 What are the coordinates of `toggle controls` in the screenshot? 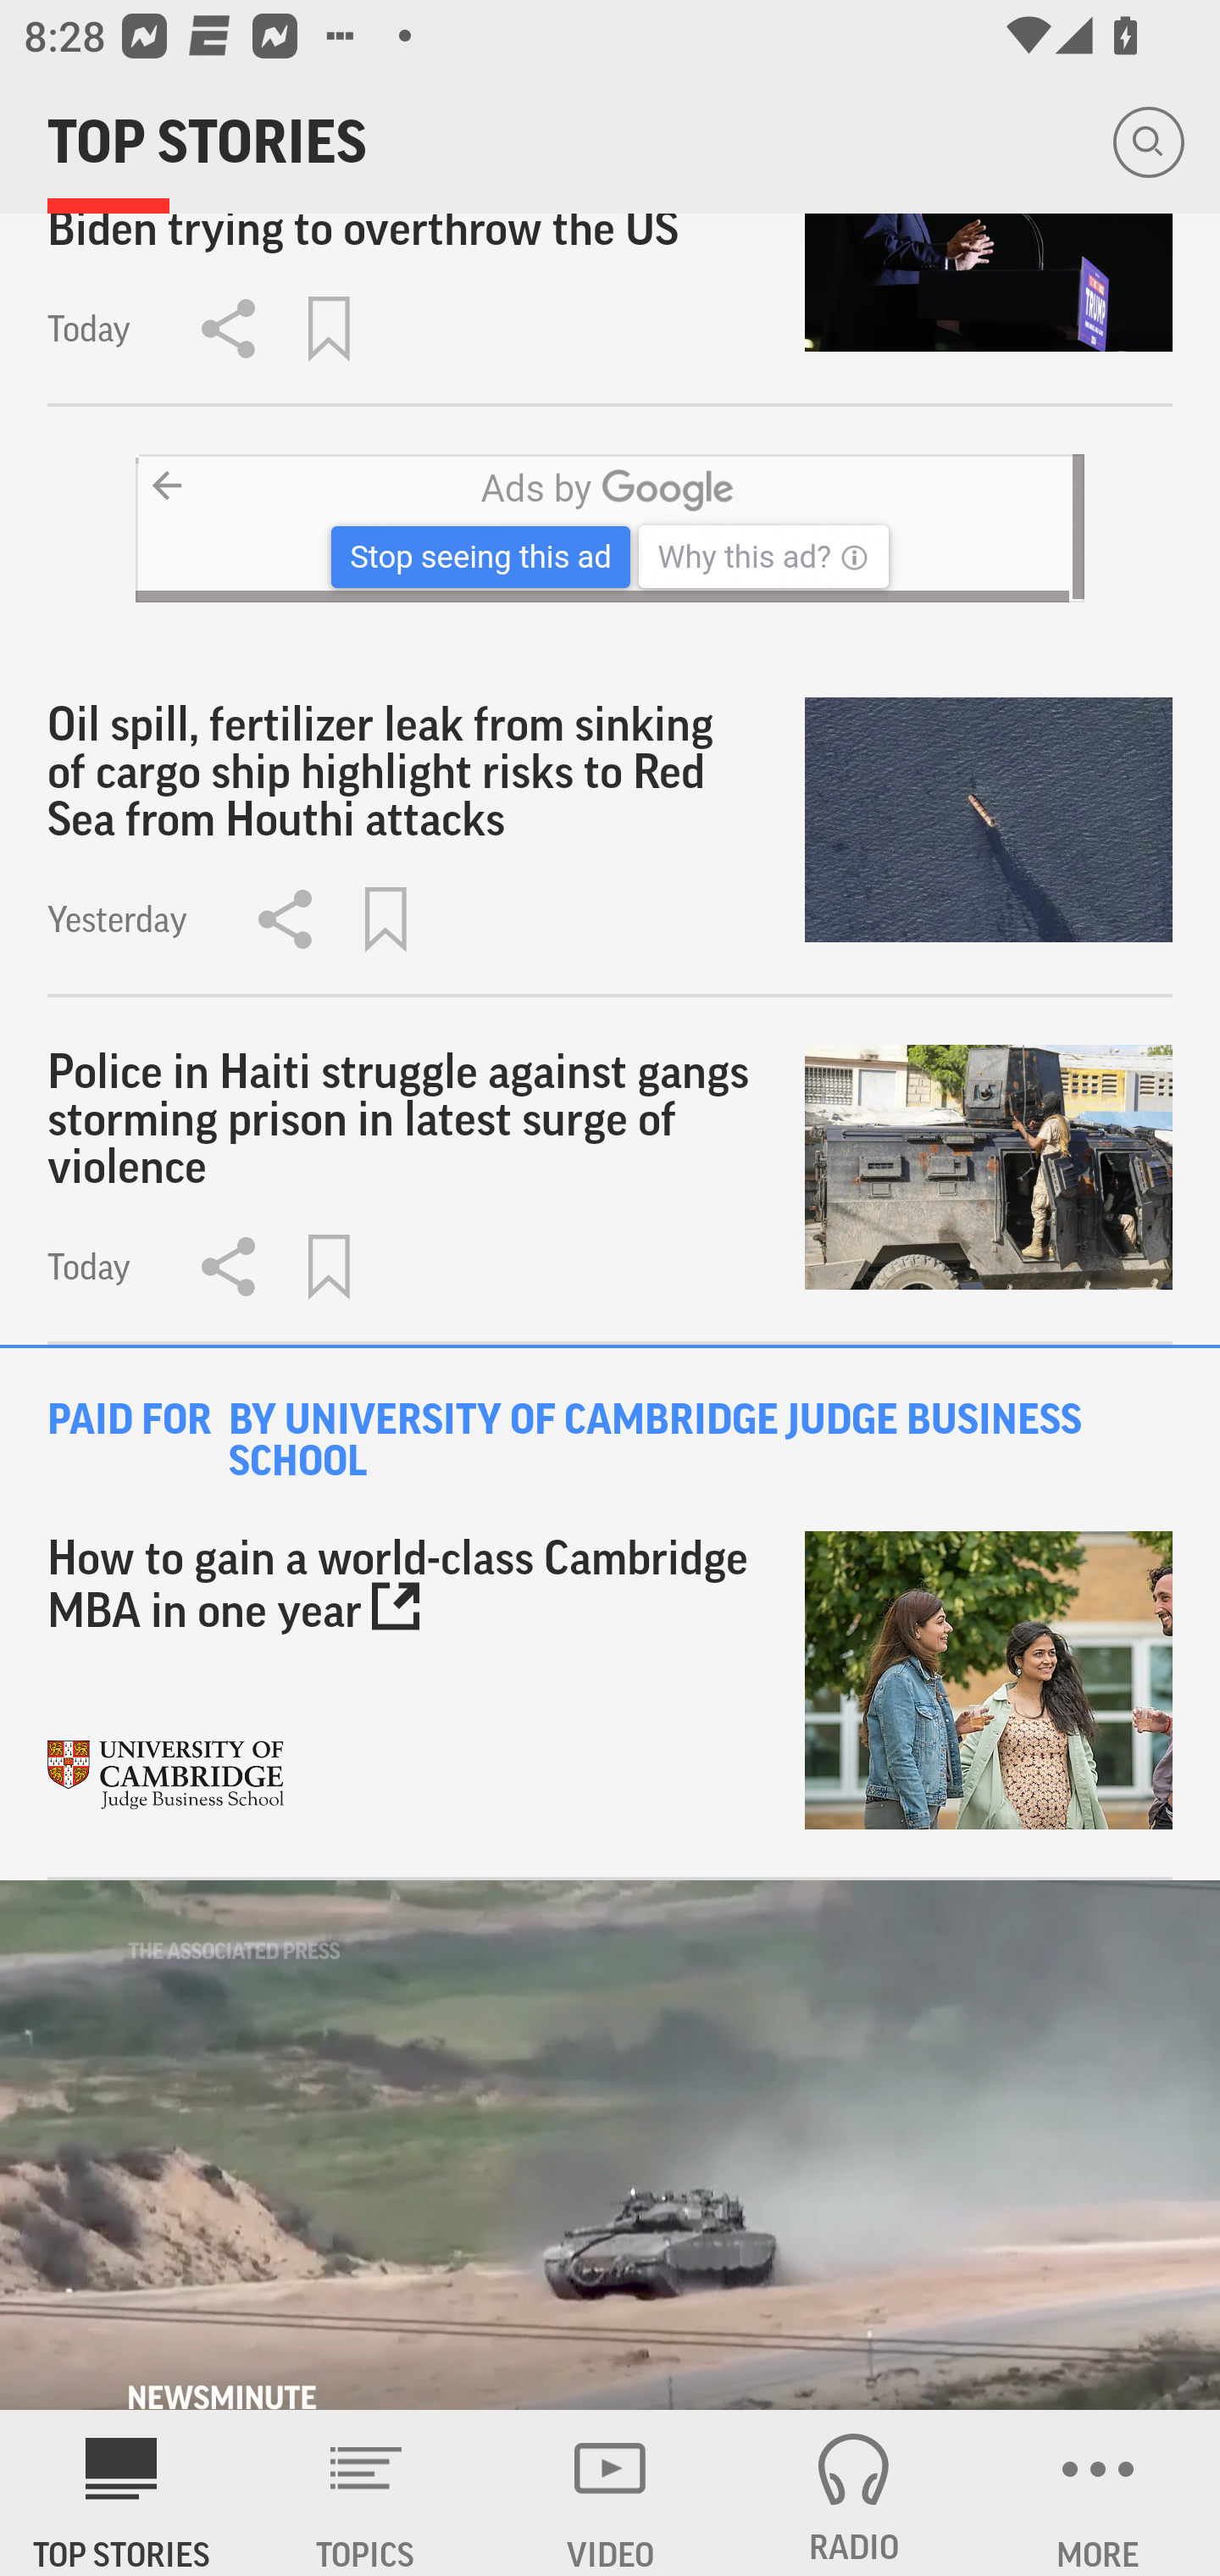 It's located at (610, 2146).